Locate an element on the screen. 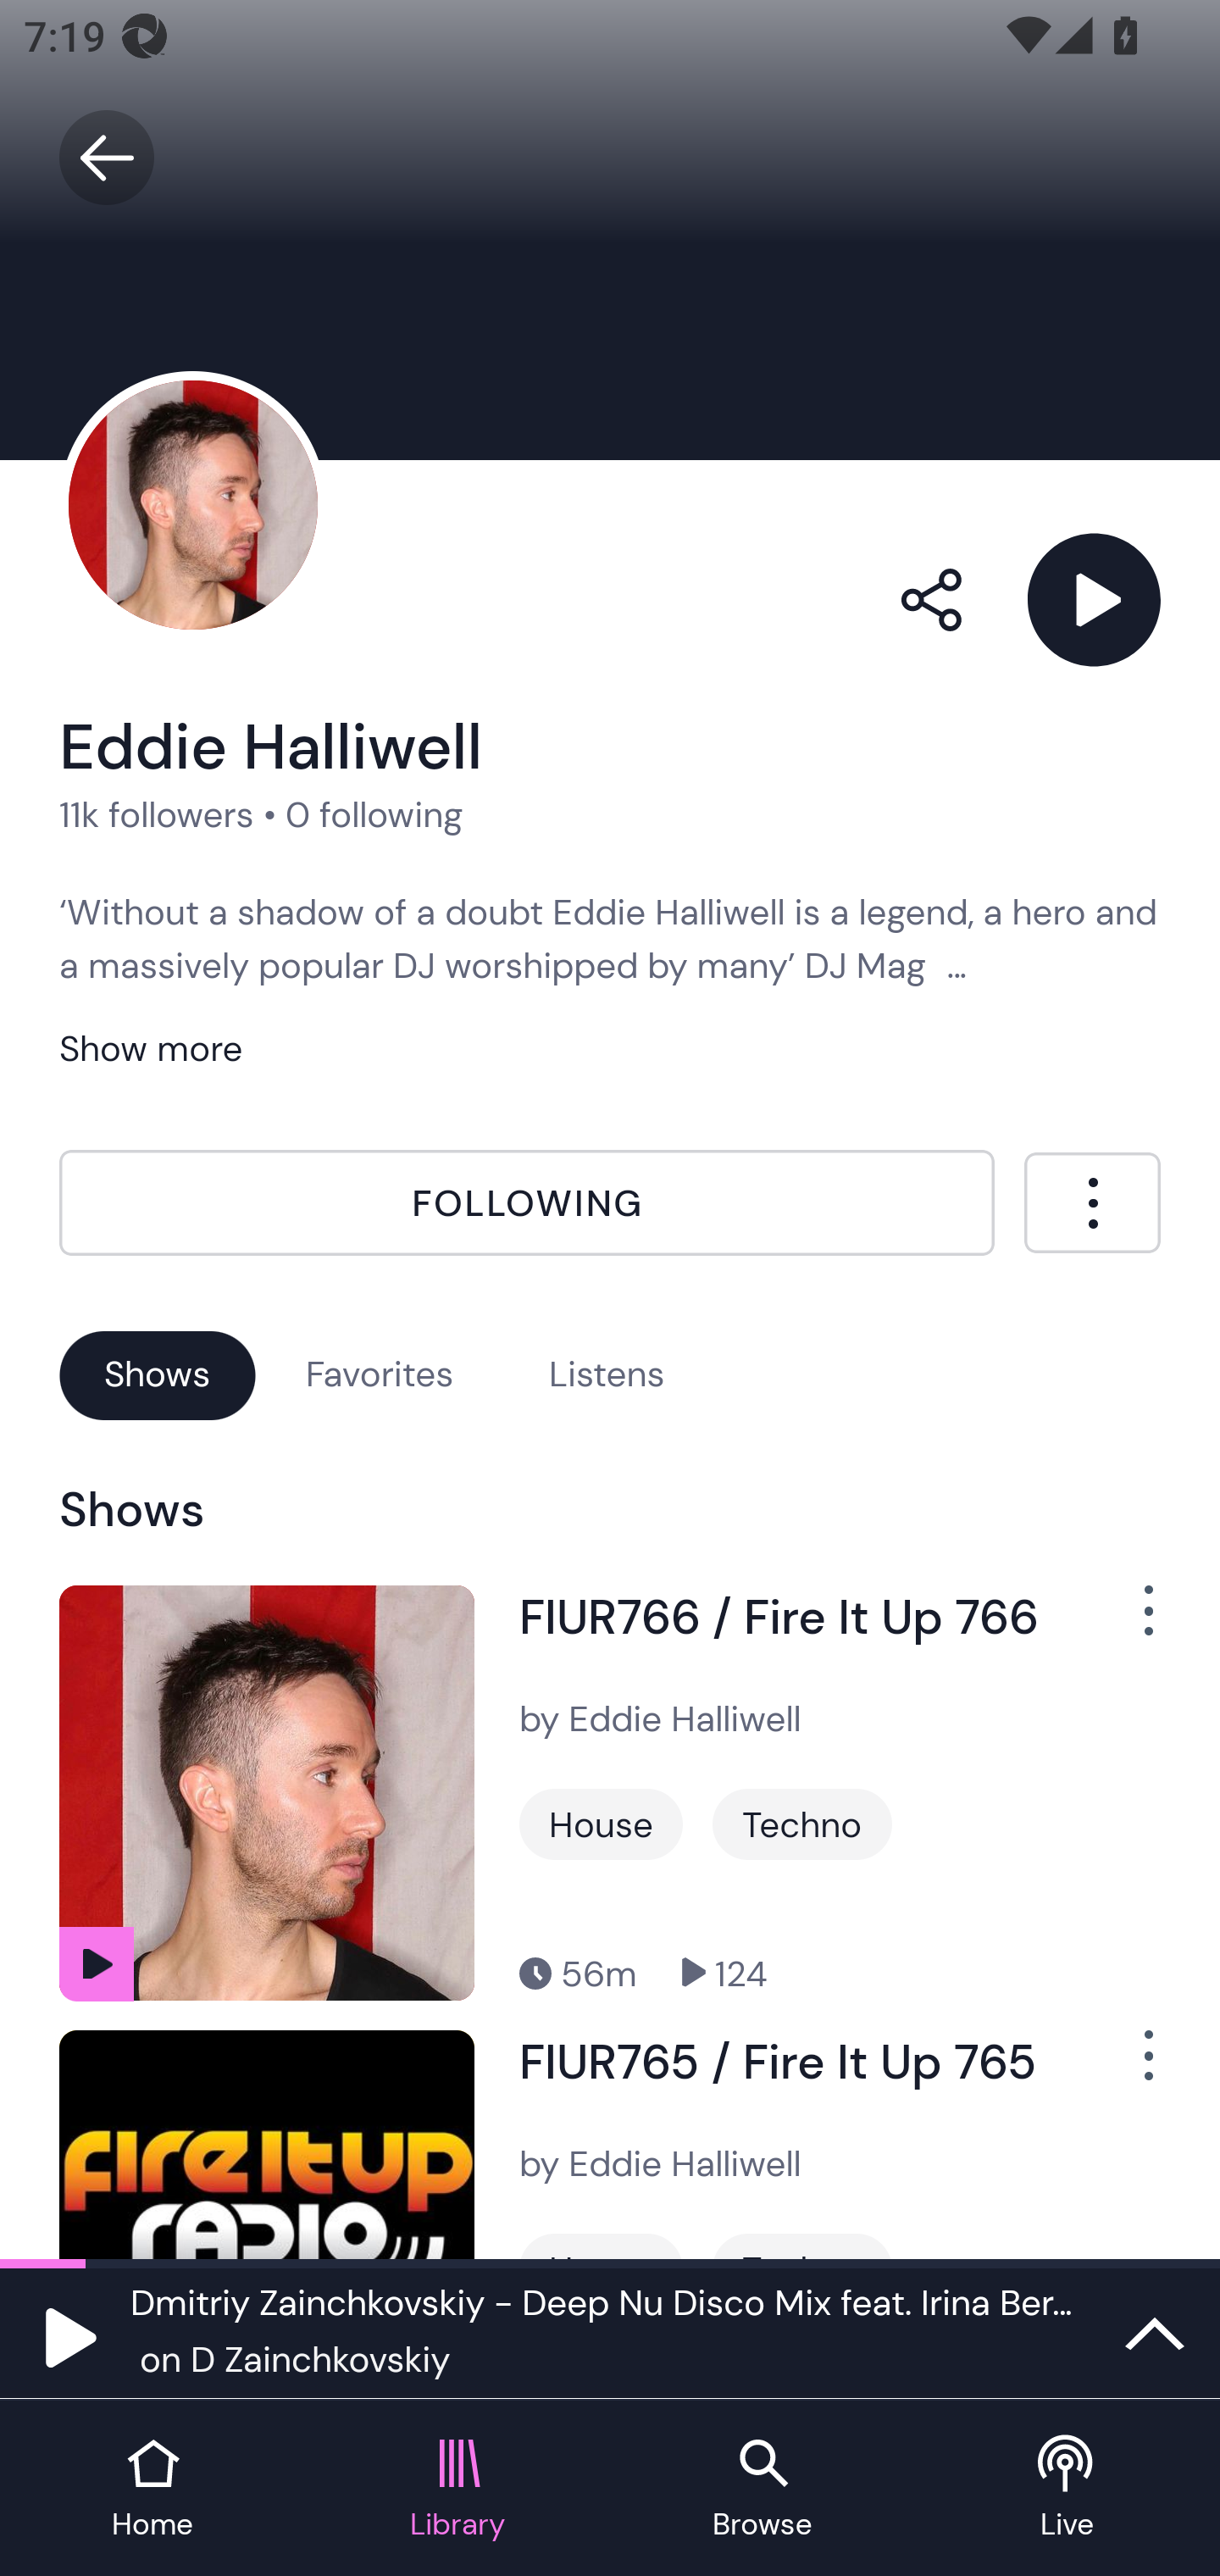 The width and height of the screenshot is (1220, 2576). Browse tab Browse is located at coordinates (762, 2490).